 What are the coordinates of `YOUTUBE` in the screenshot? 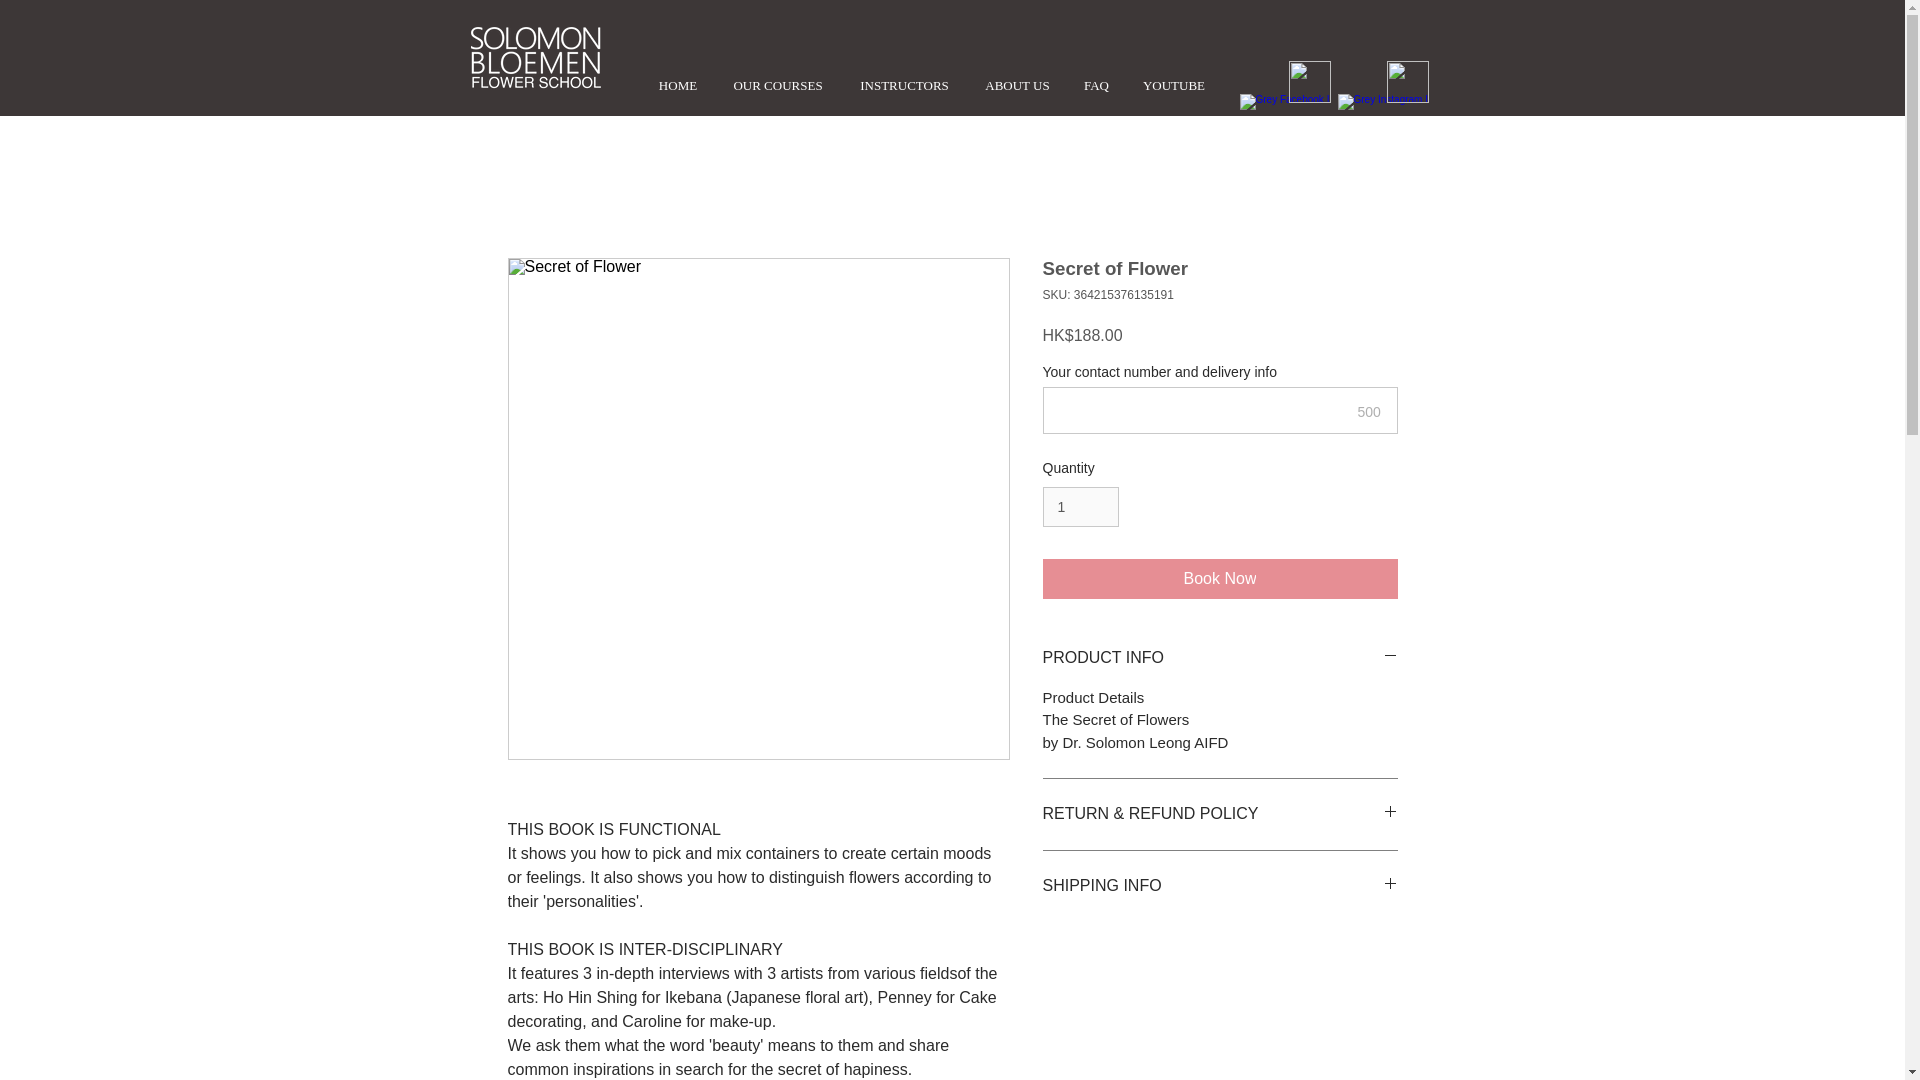 It's located at (1173, 86).